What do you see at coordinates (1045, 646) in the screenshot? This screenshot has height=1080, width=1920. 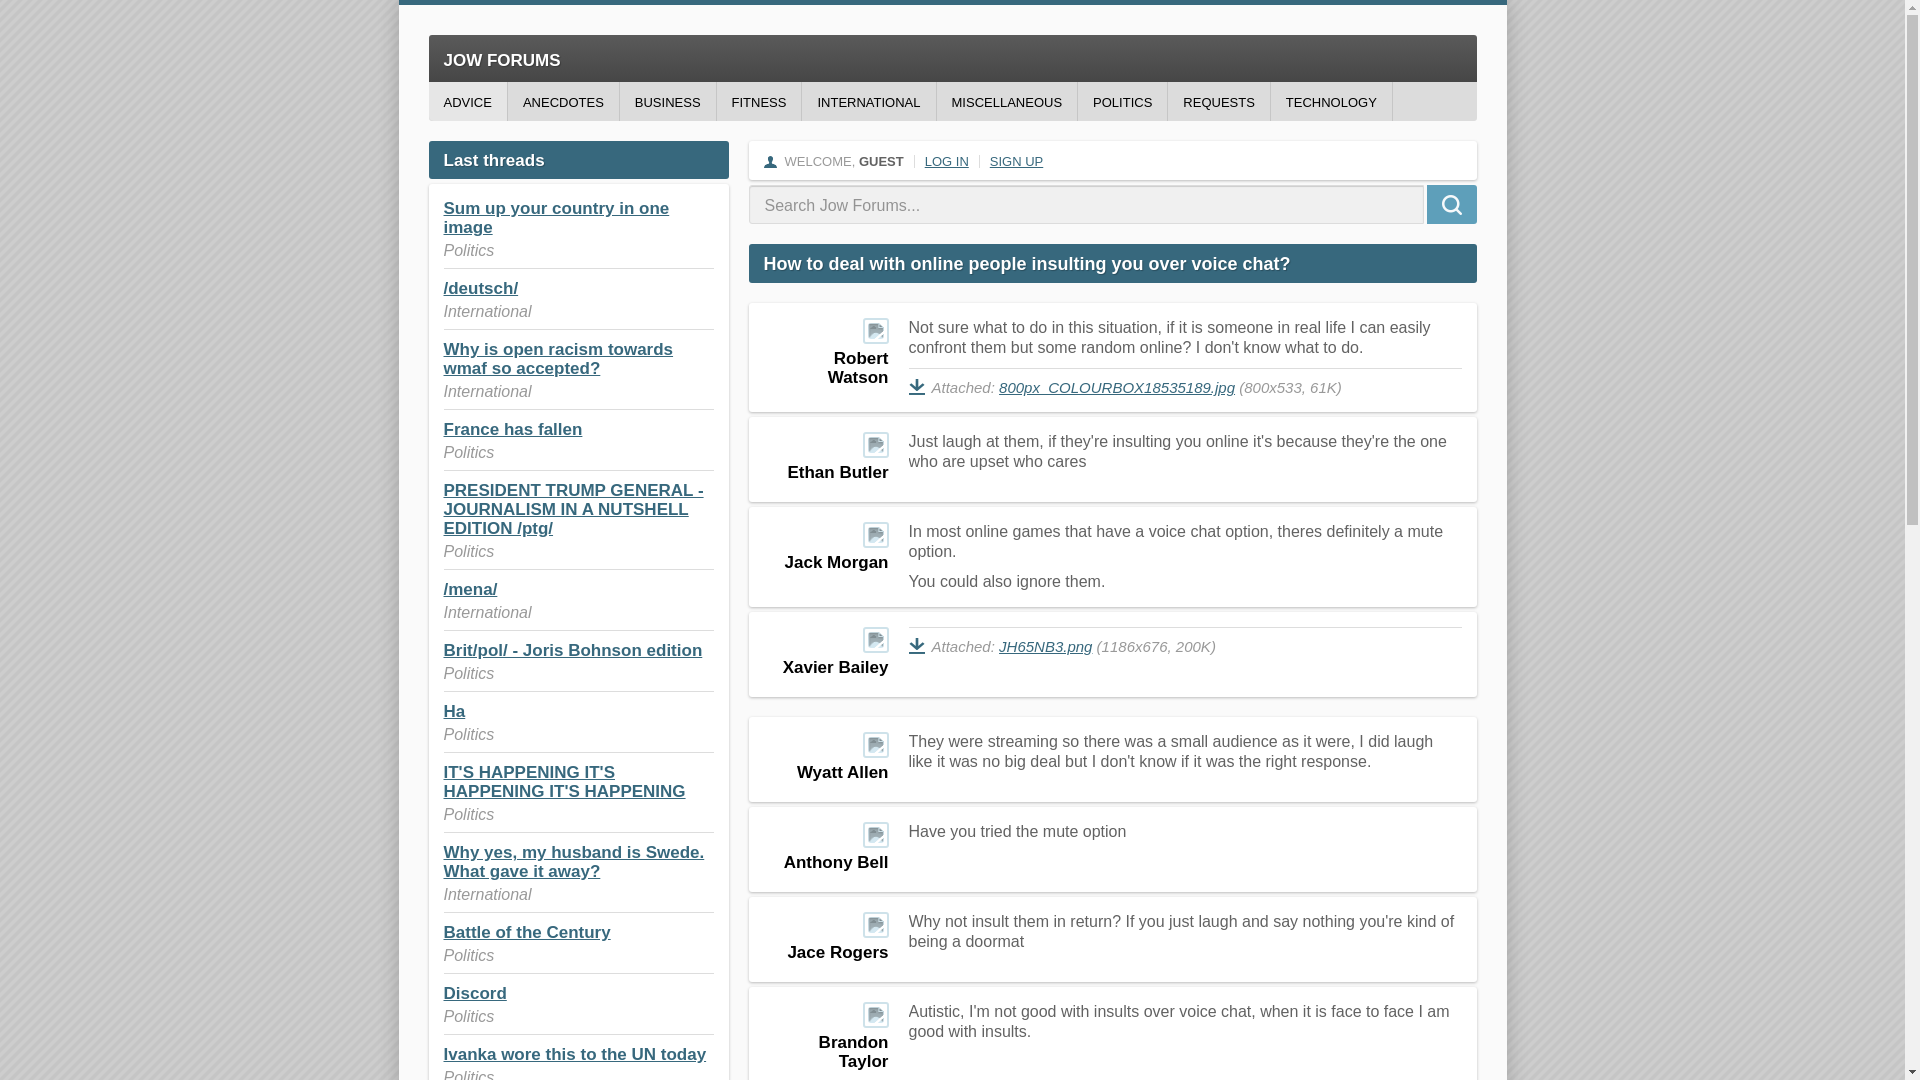 I see `JH65NB3.png` at bounding box center [1045, 646].